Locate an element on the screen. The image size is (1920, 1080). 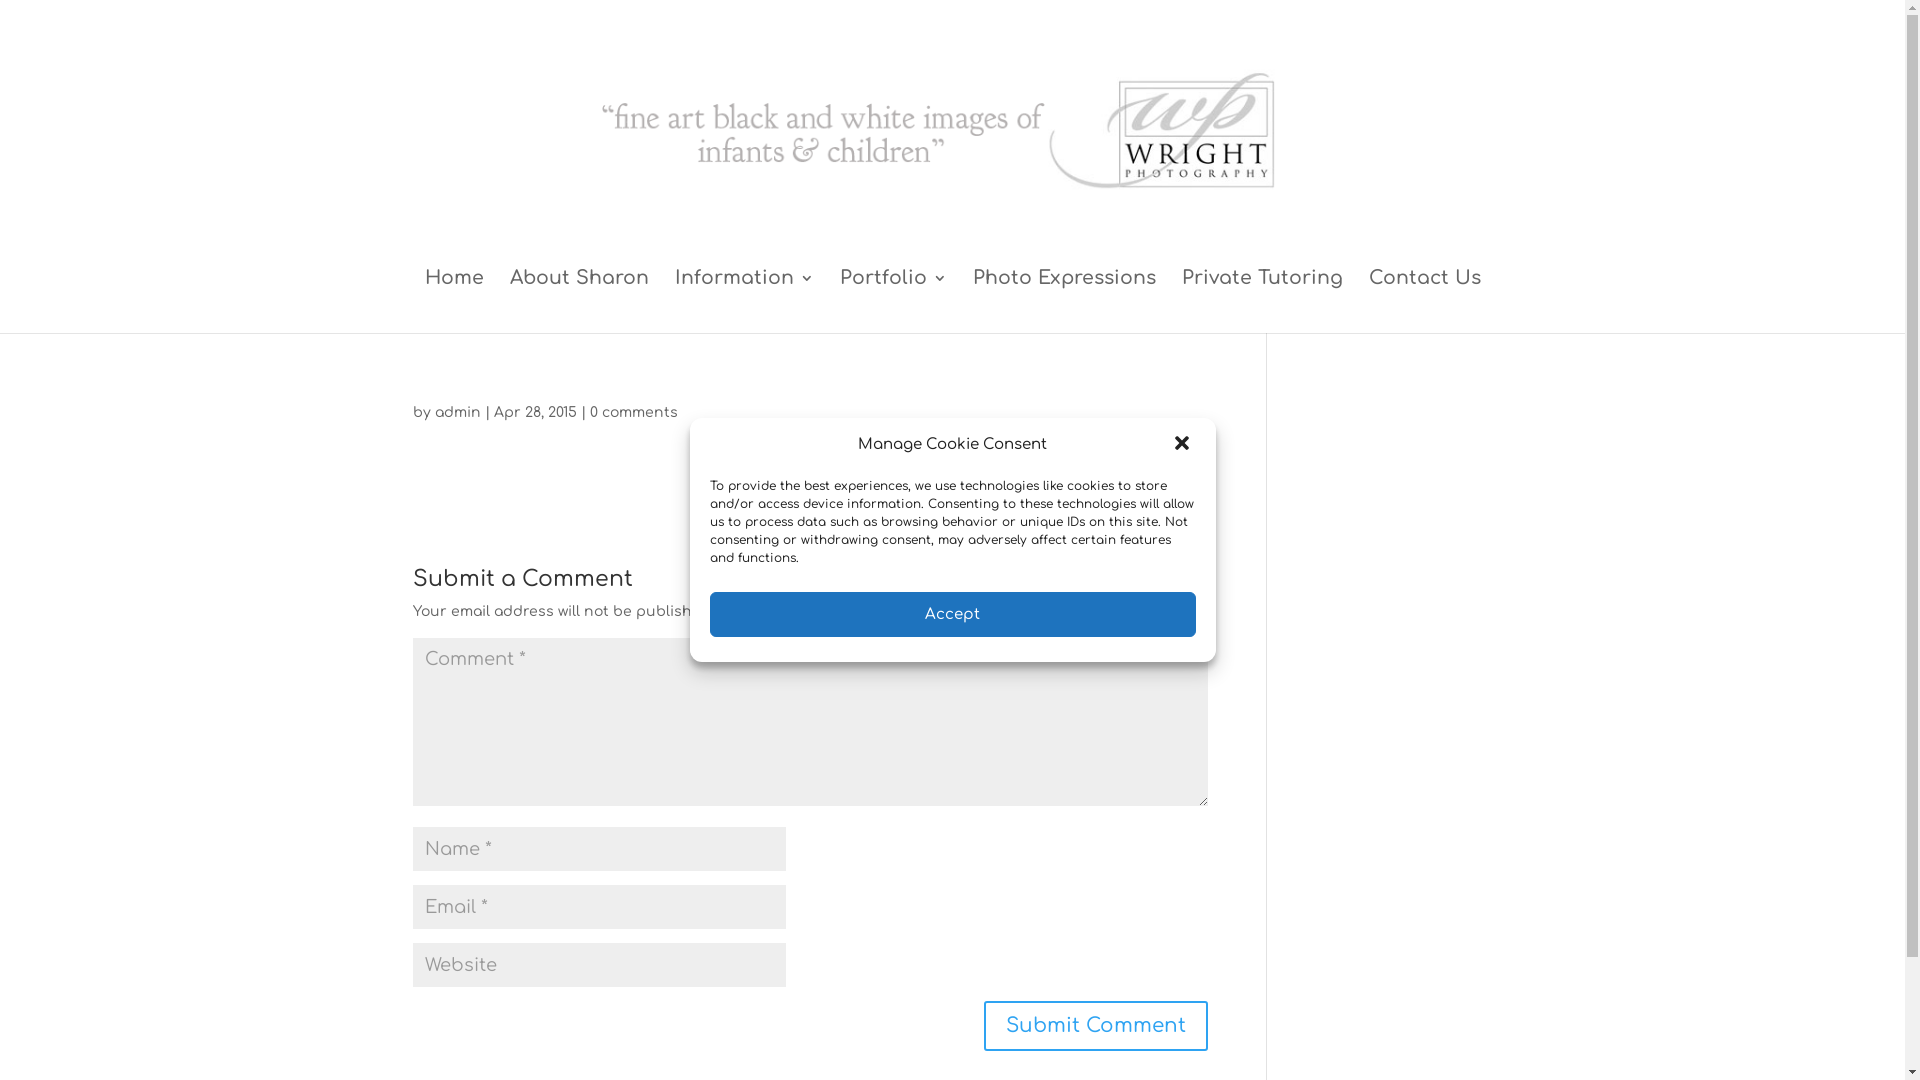
Submit Comment is located at coordinates (1096, 1026).